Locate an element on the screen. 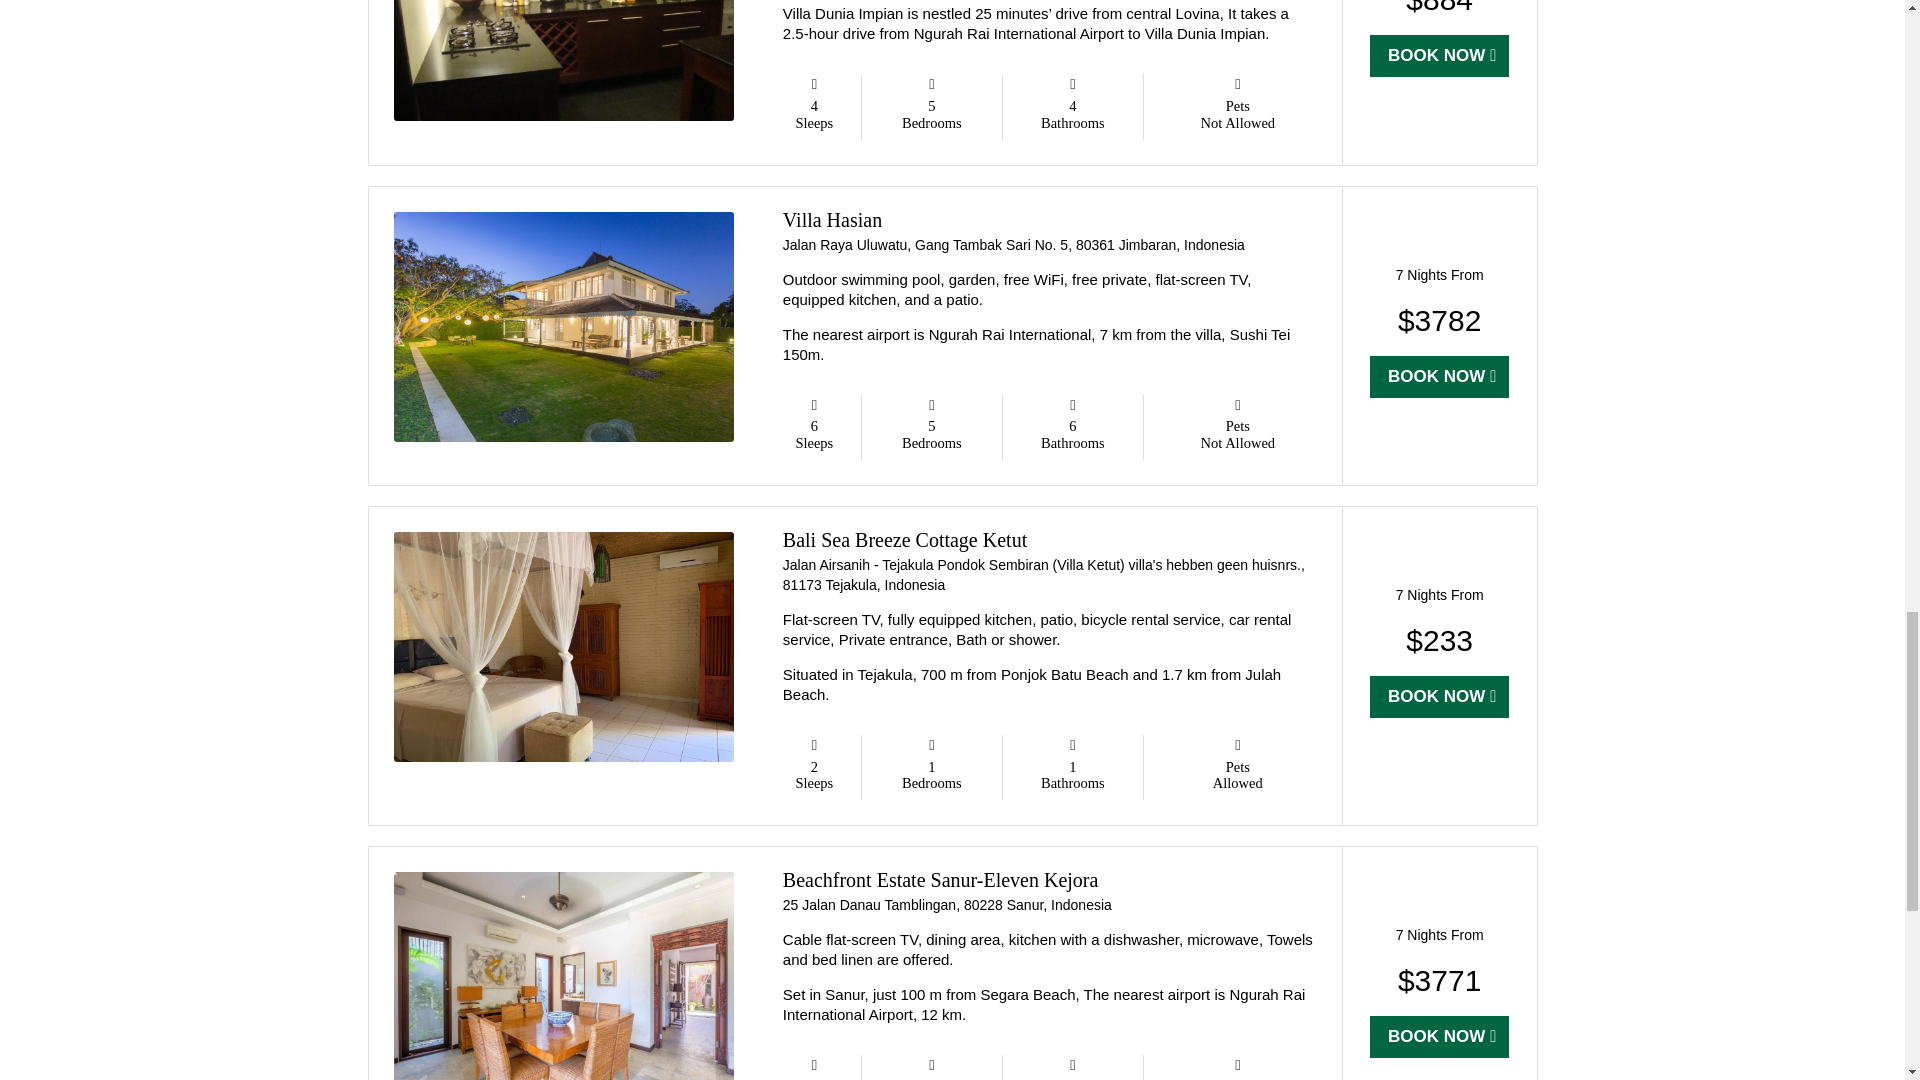 The width and height of the screenshot is (1920, 1080). Villa Hasian is located at coordinates (832, 220).